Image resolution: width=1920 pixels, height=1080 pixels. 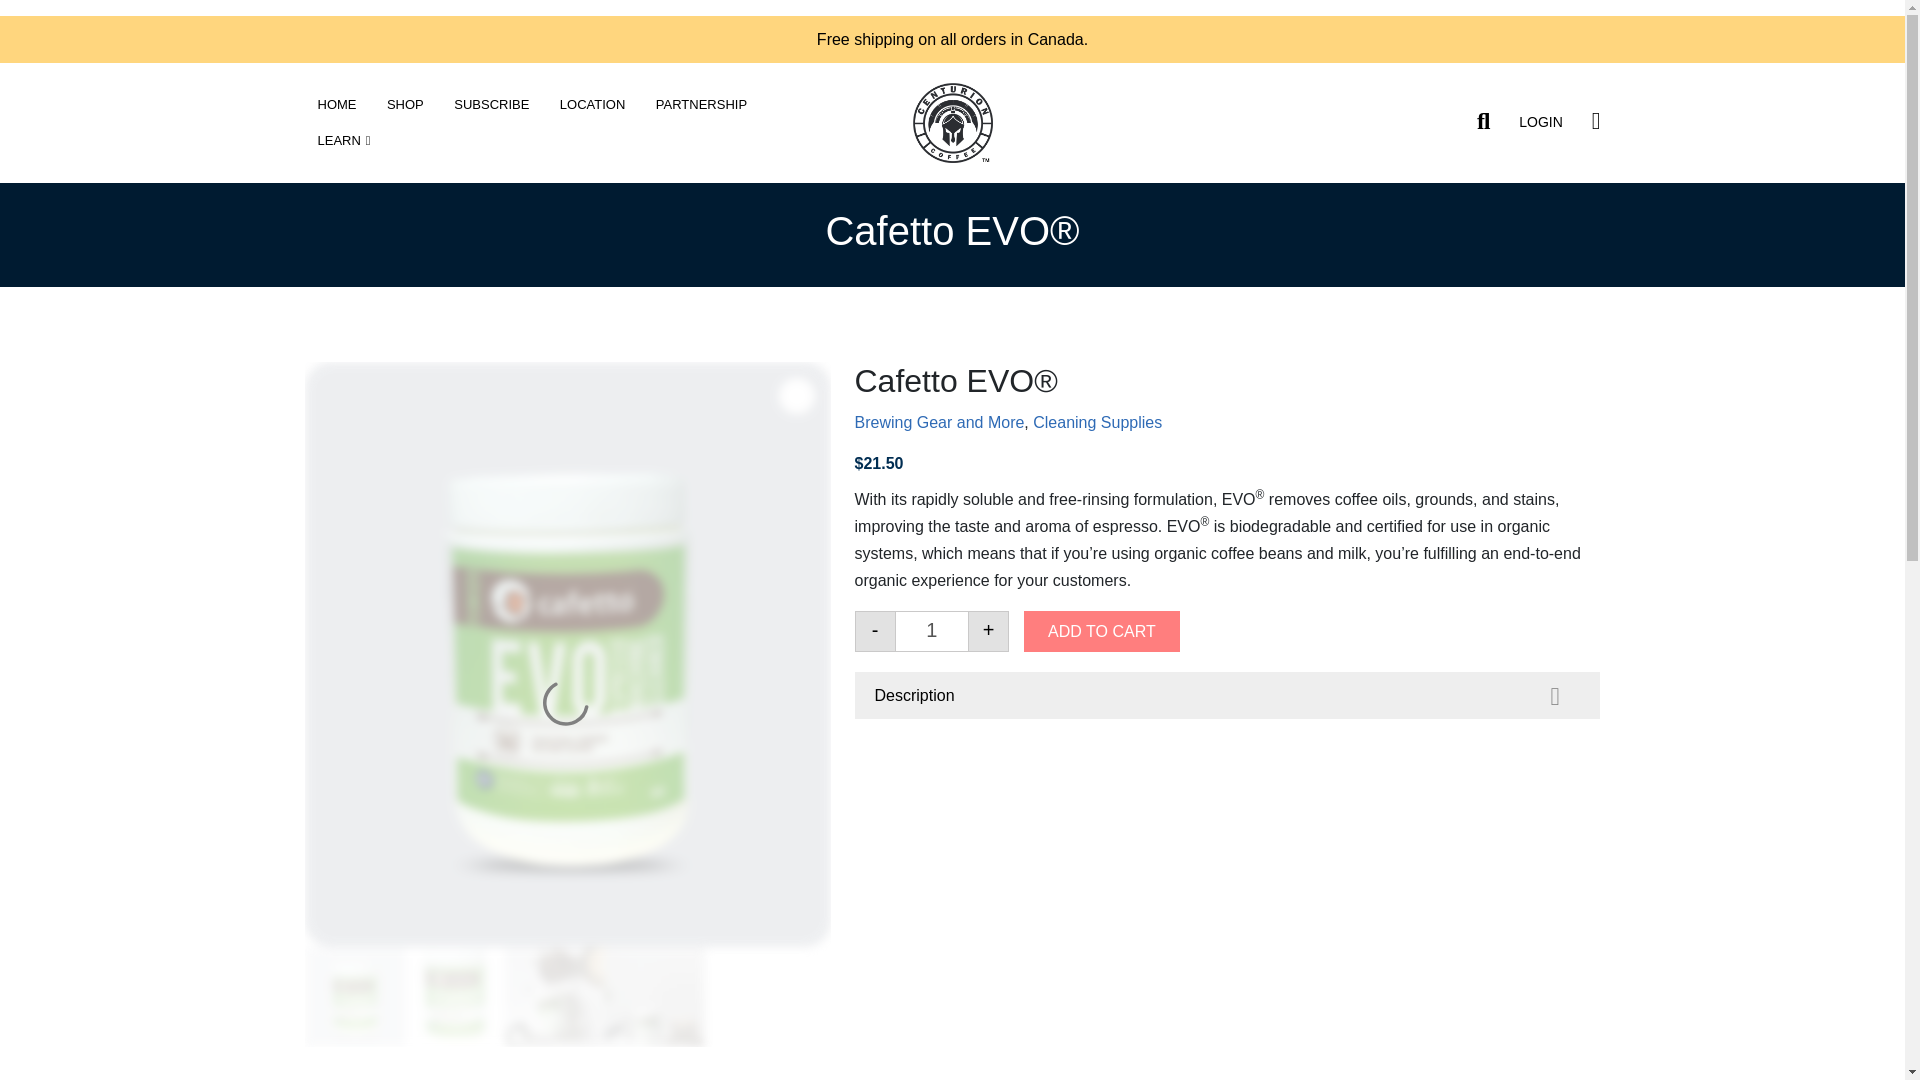 What do you see at coordinates (1540, 122) in the screenshot?
I see `LOGIN` at bounding box center [1540, 122].